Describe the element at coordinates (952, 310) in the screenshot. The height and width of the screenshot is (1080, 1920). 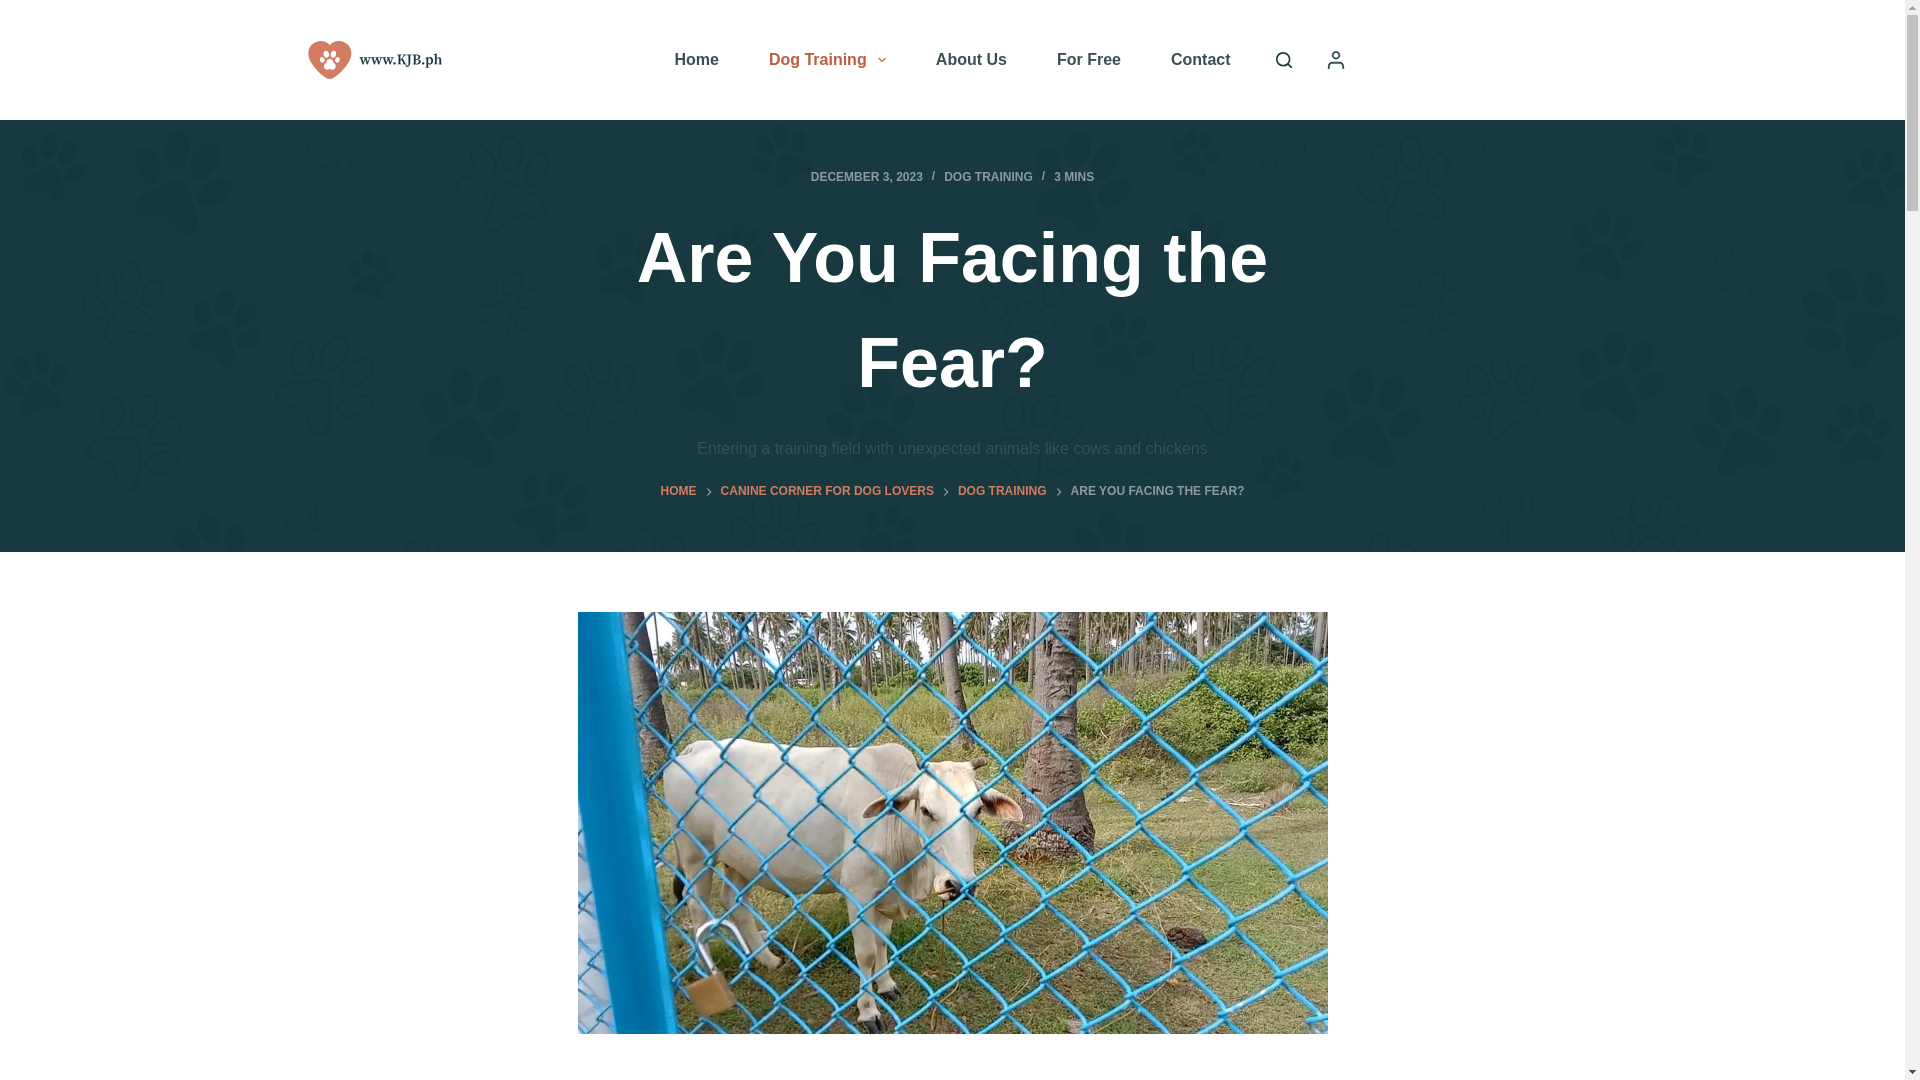
I see `Are You Facing the Fear?` at that location.